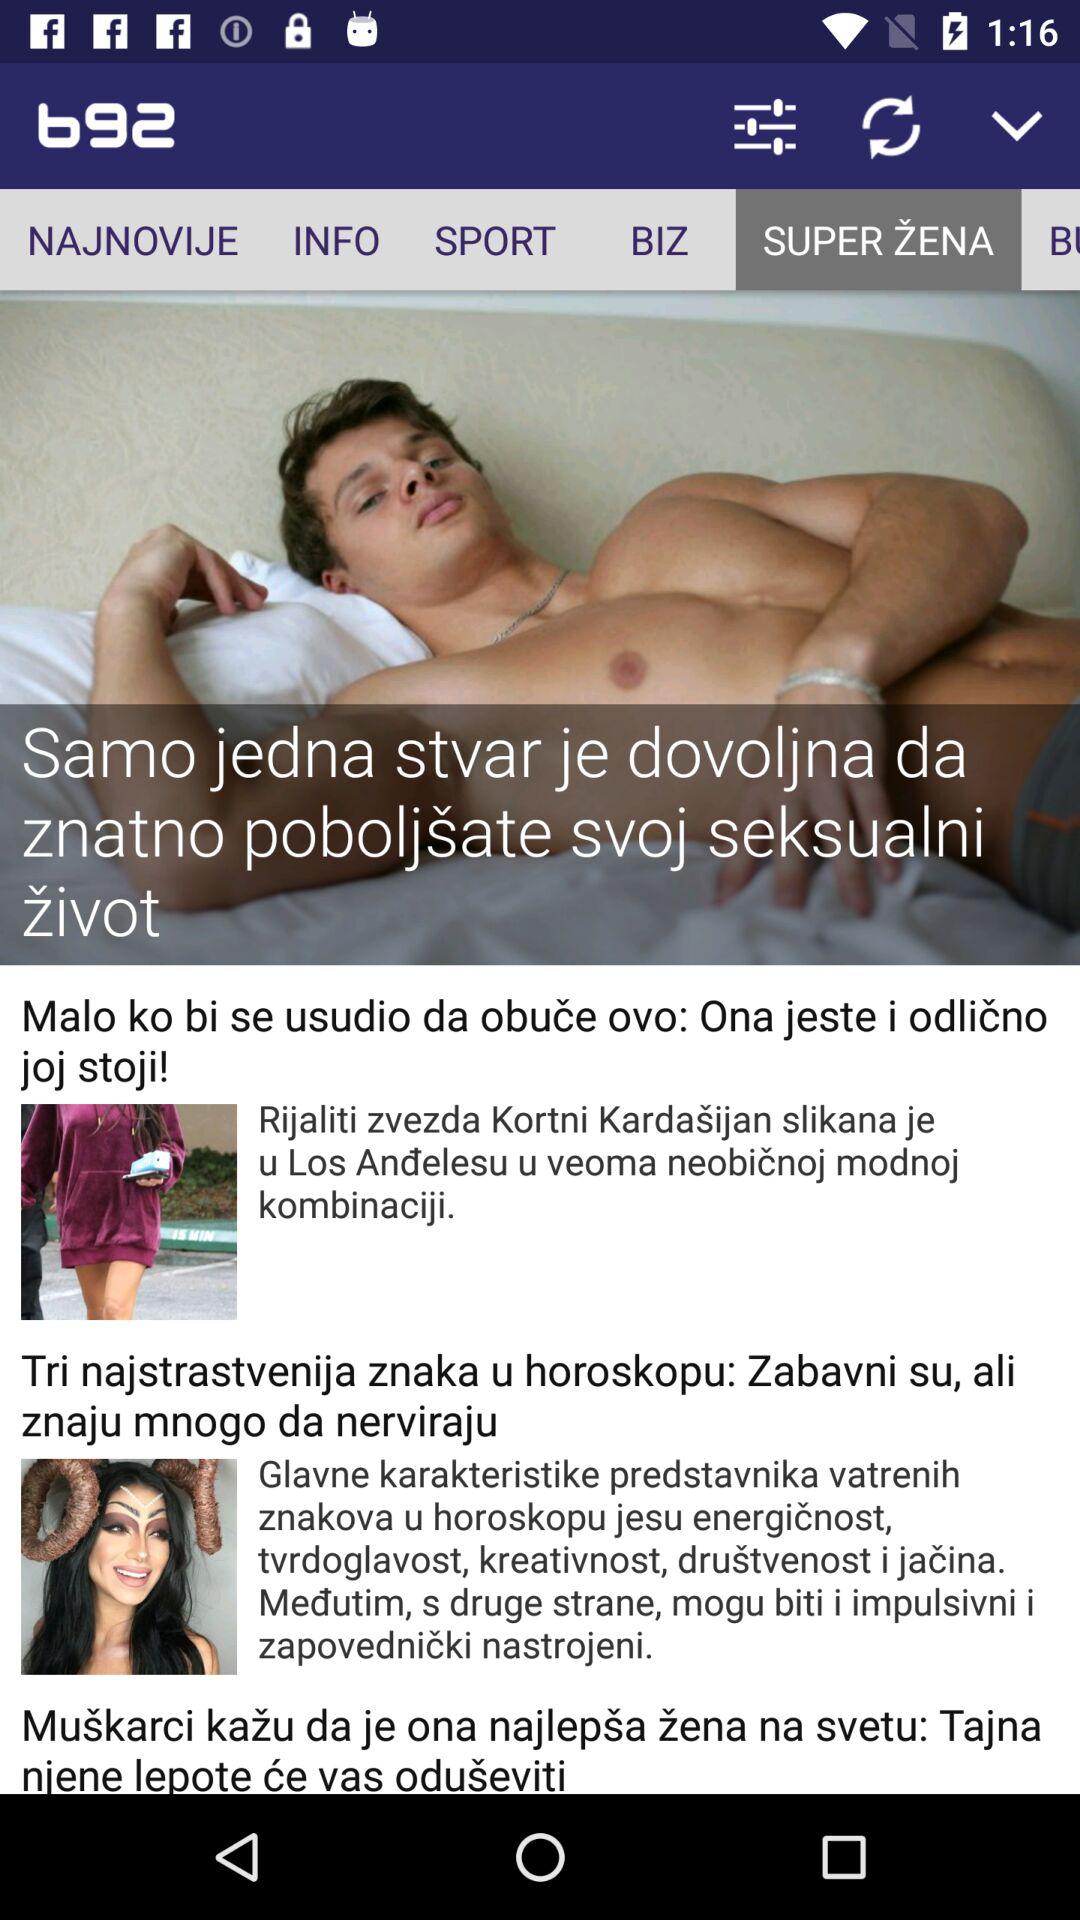 This screenshot has width=1080, height=1920. I want to click on select the app above the najnovije item, so click(214, 126).